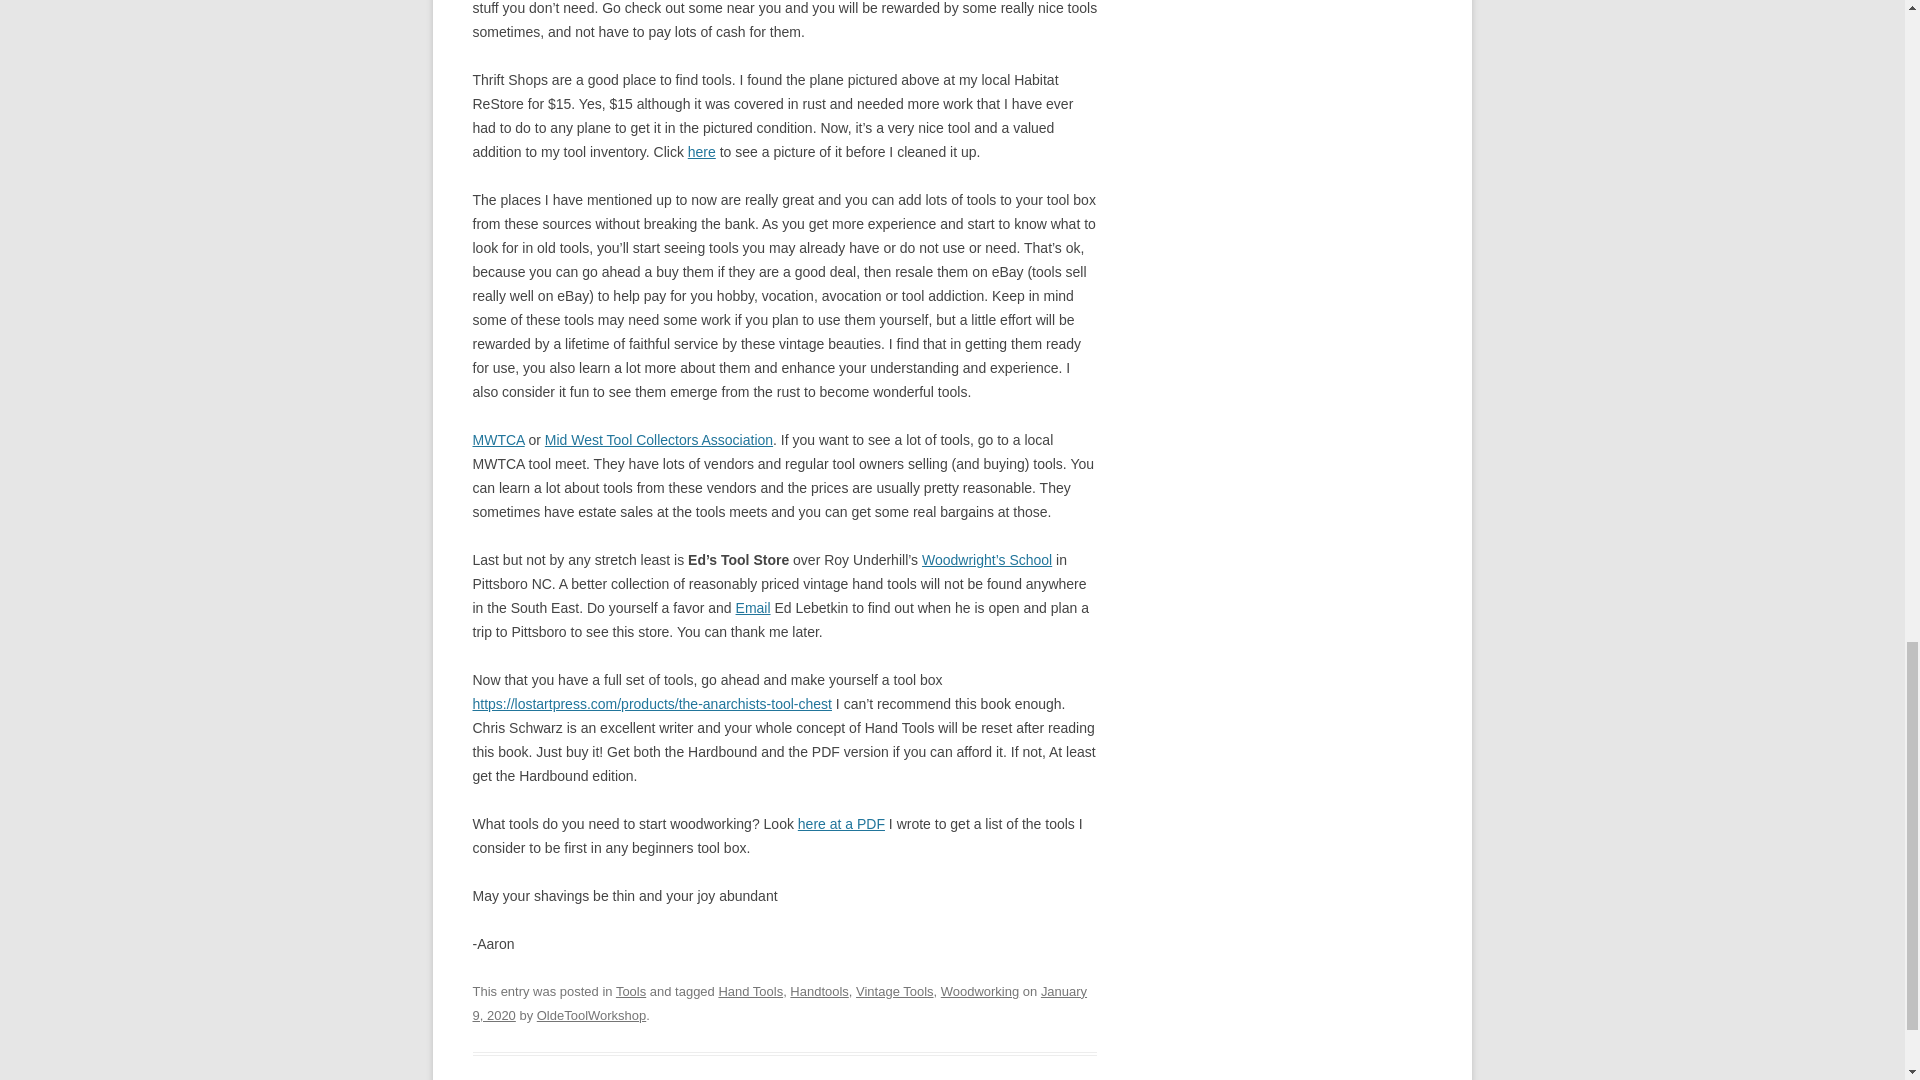 This screenshot has width=1920, height=1080. I want to click on here at a PDF, so click(842, 824).